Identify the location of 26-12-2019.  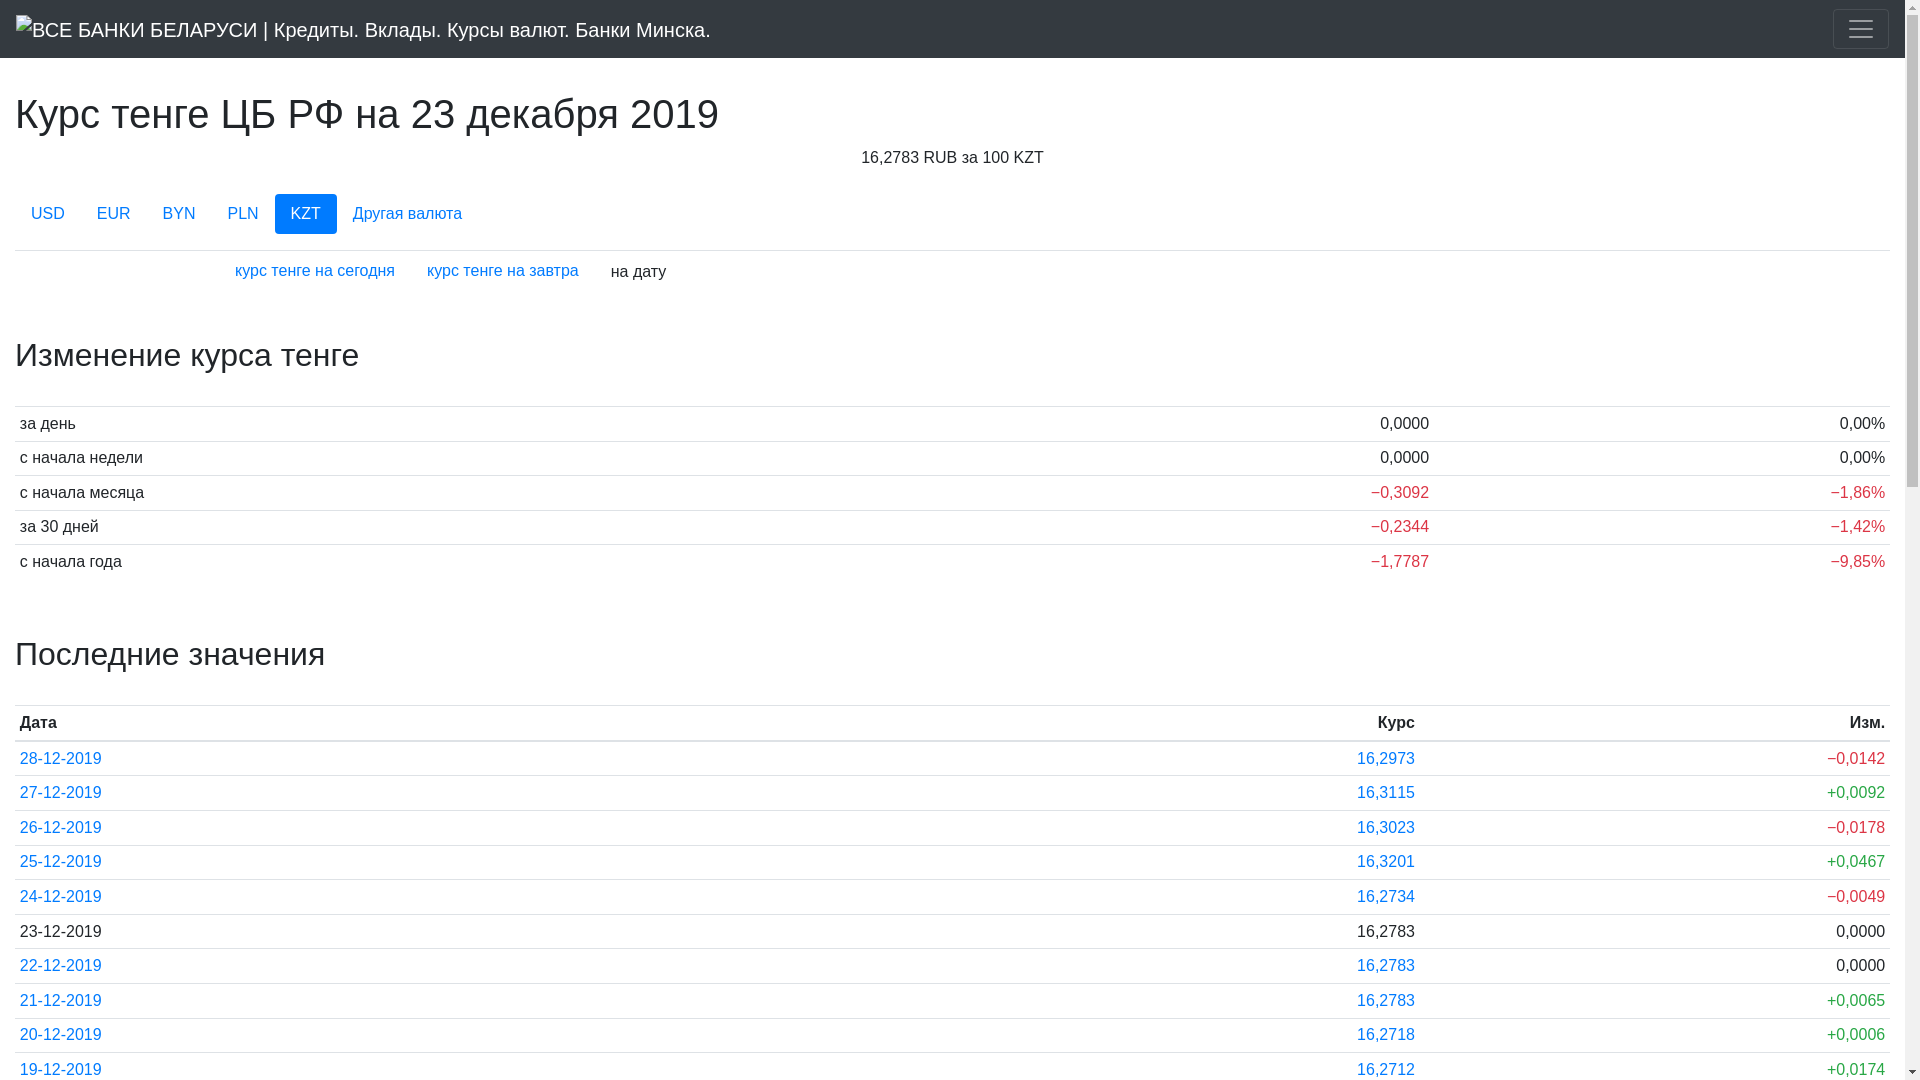
(61, 828).